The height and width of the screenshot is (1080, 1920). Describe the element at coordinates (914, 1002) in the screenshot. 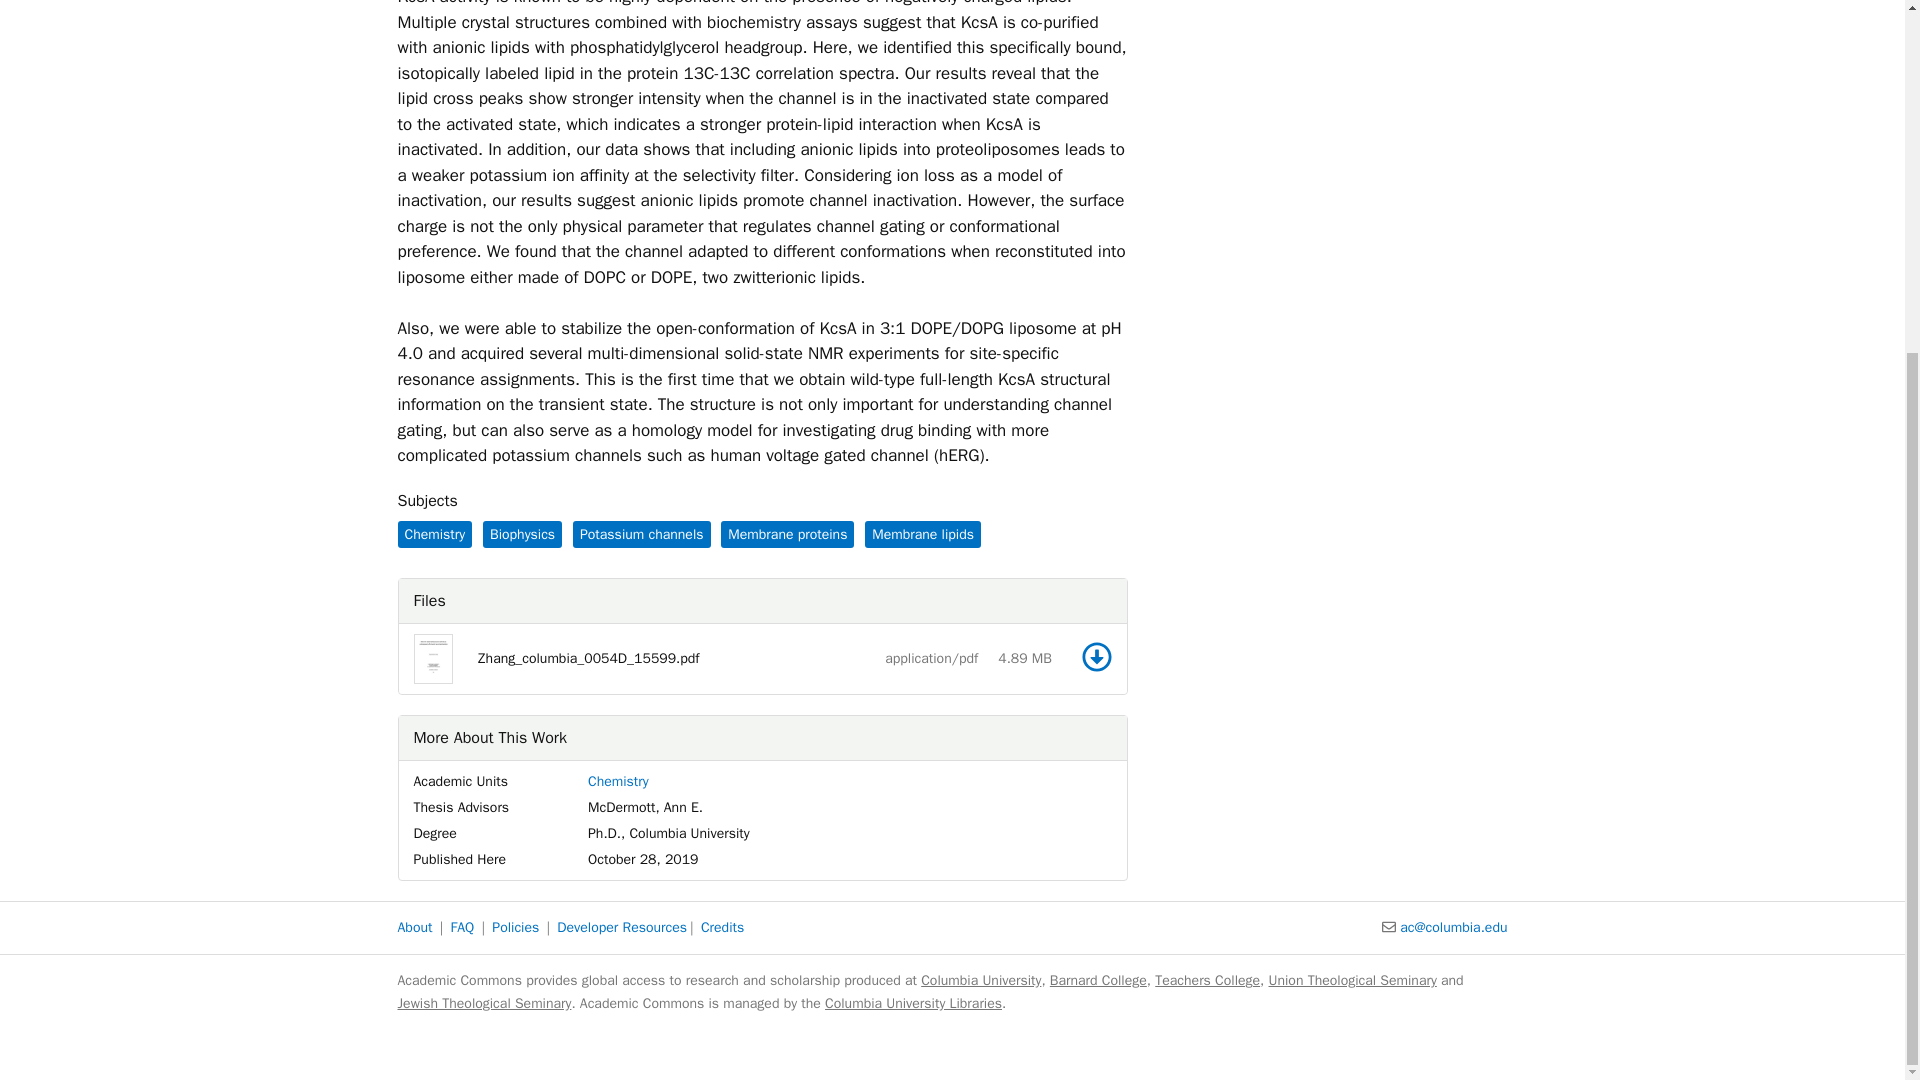

I see `Columbia University Libraries` at that location.